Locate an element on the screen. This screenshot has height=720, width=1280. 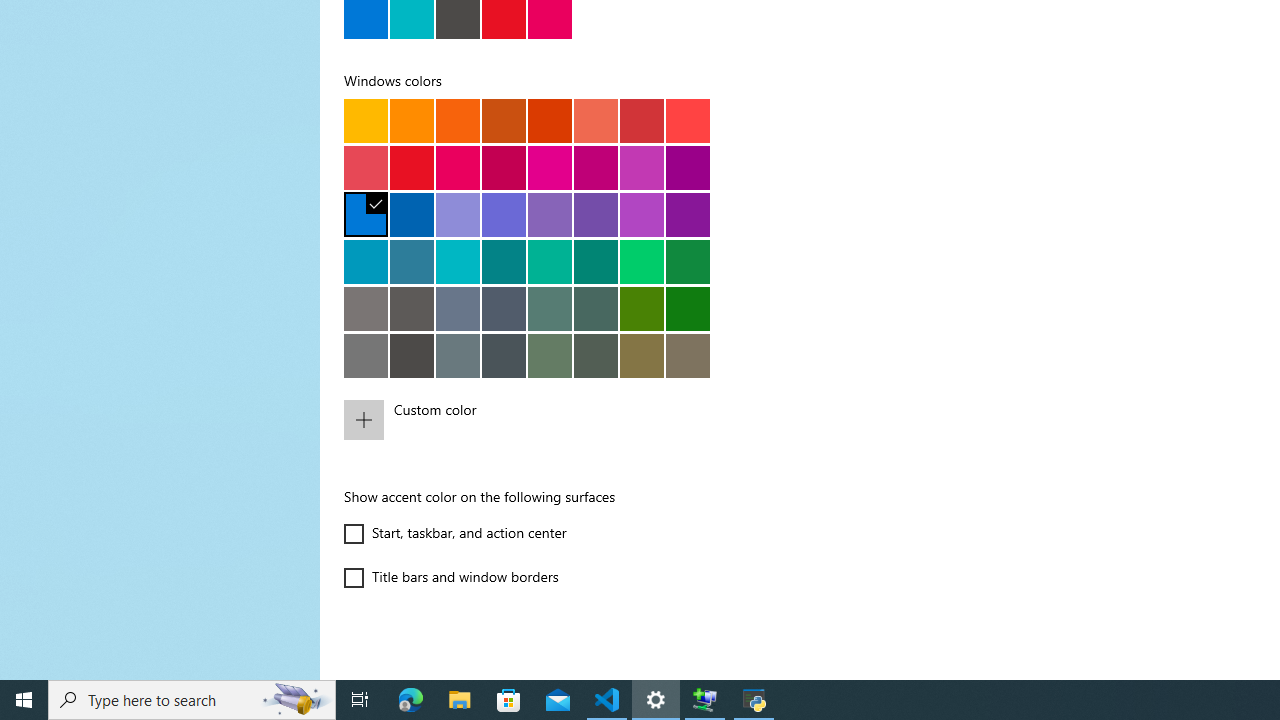
Green is located at coordinates (688, 308).